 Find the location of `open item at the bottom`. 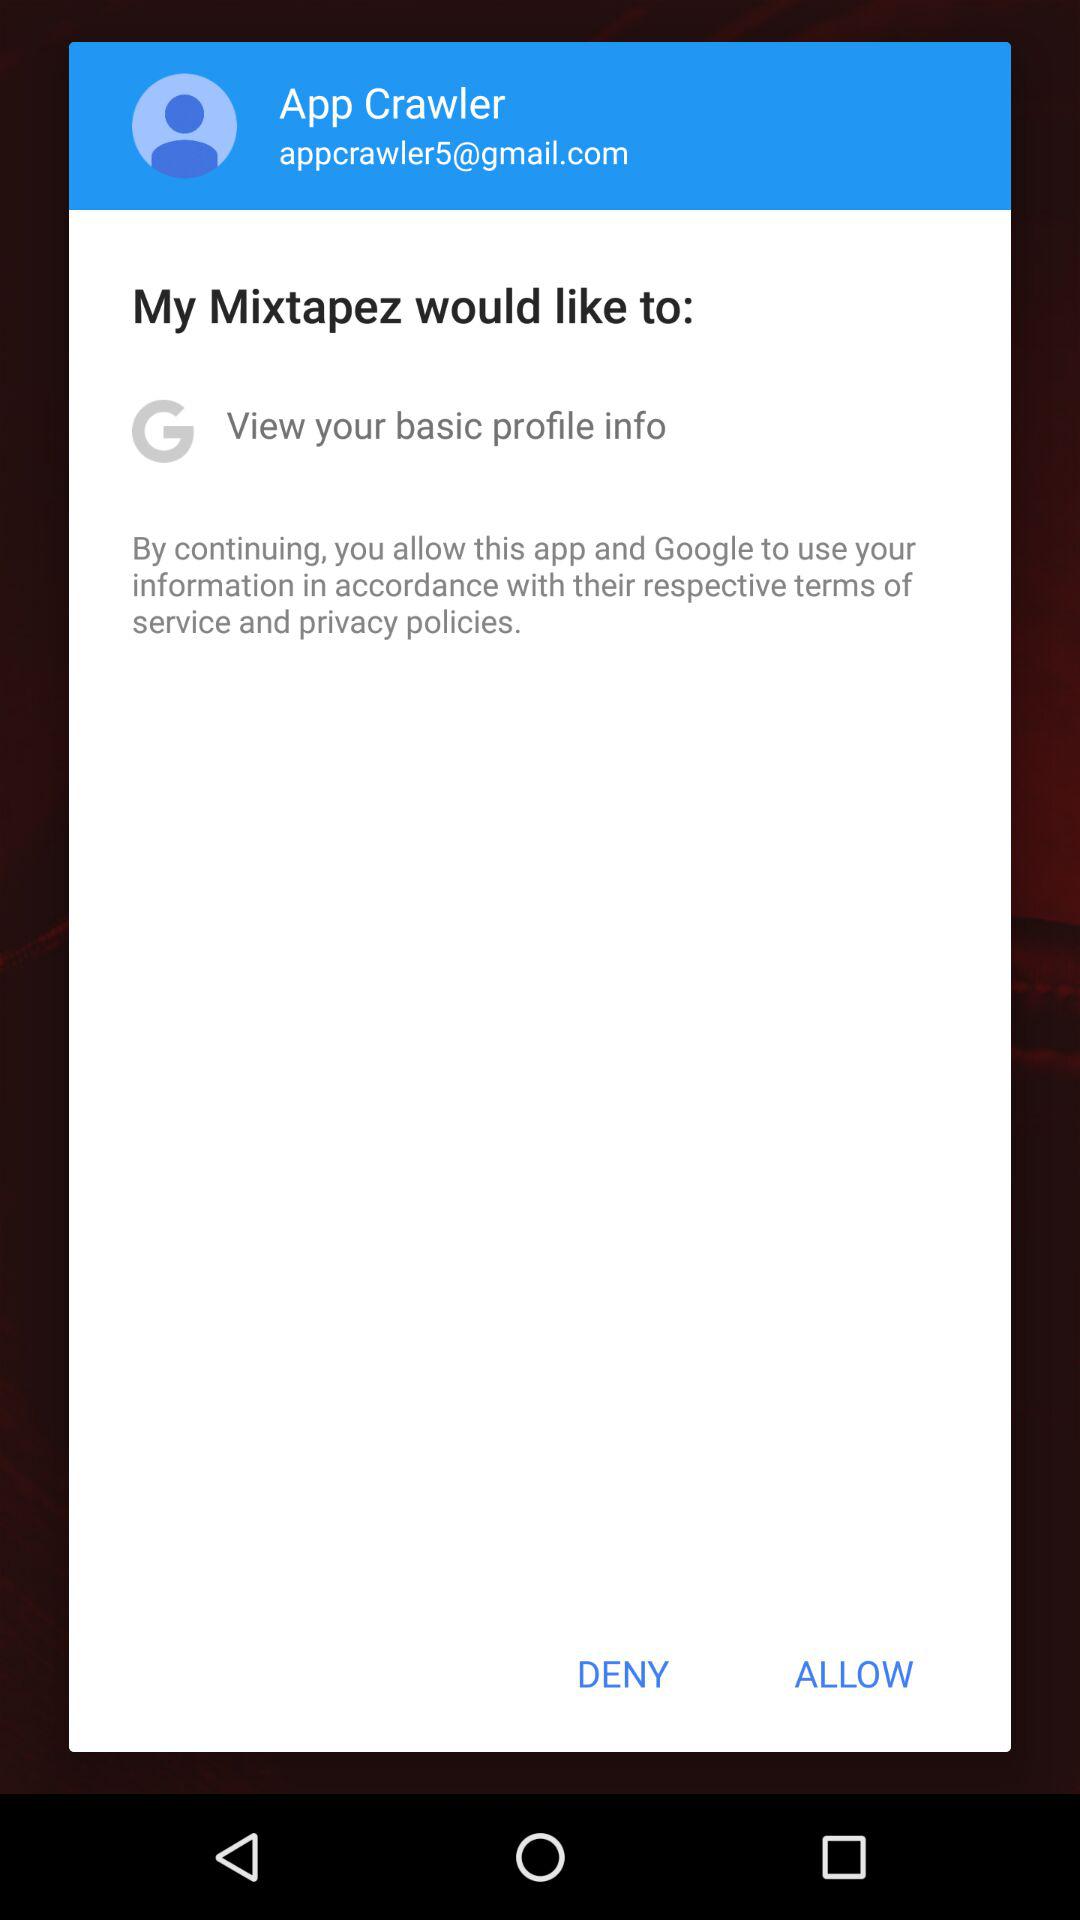

open item at the bottom is located at coordinates (622, 1673).